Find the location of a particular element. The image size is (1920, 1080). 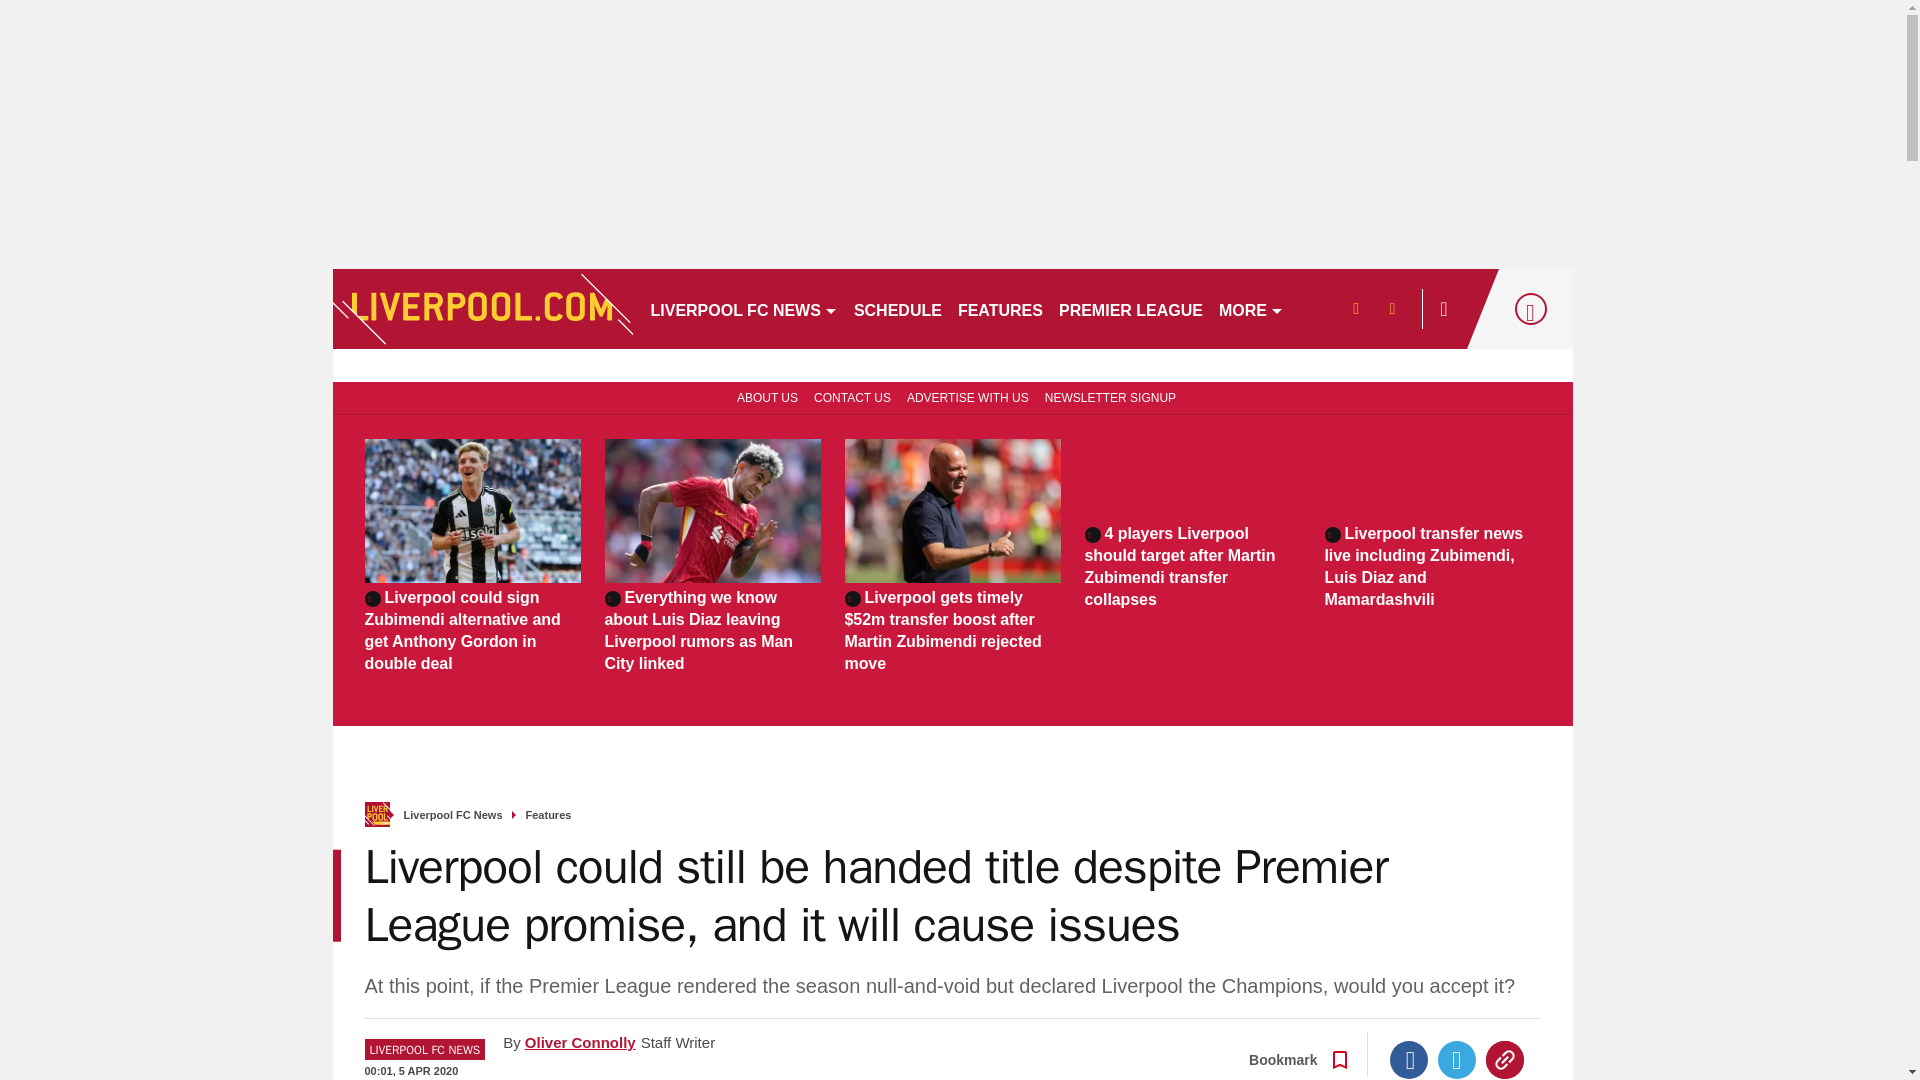

MORE is located at coordinates (1252, 308).